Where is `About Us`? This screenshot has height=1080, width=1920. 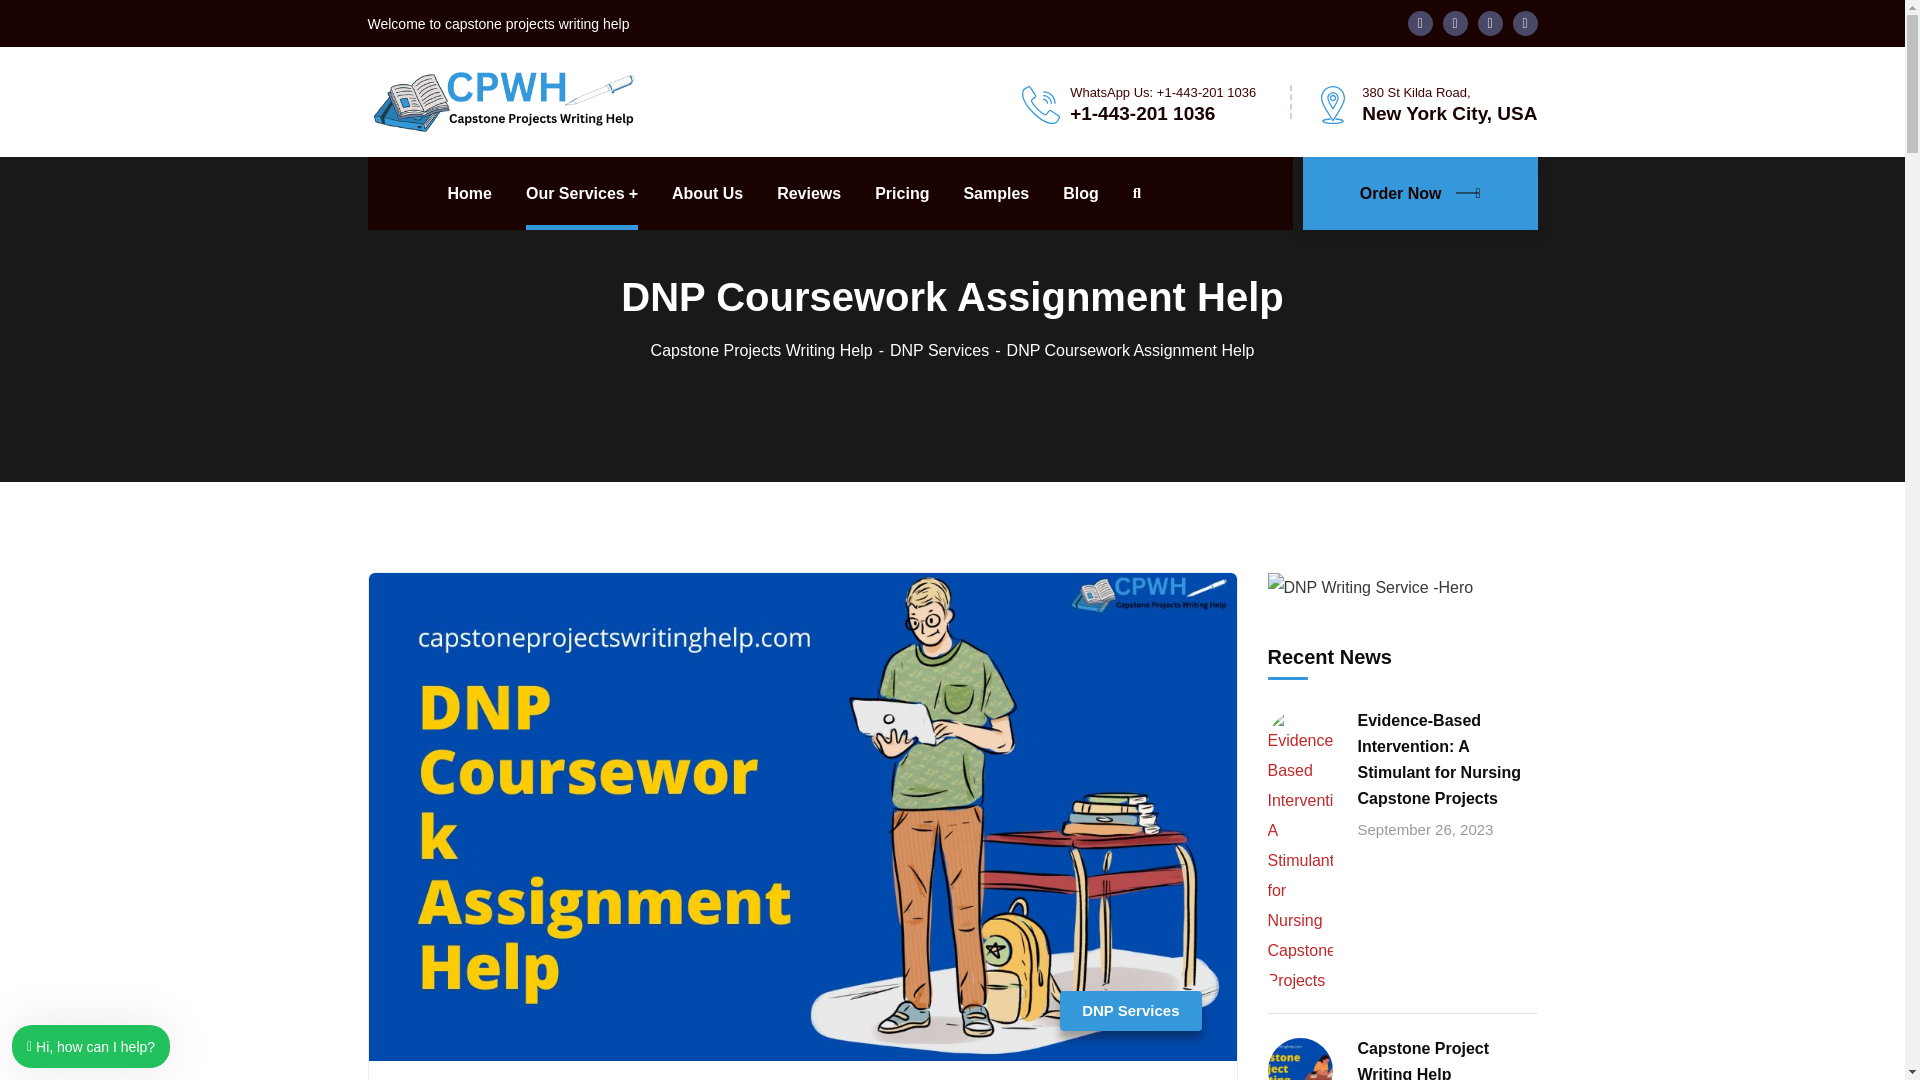
About Us is located at coordinates (708, 193).